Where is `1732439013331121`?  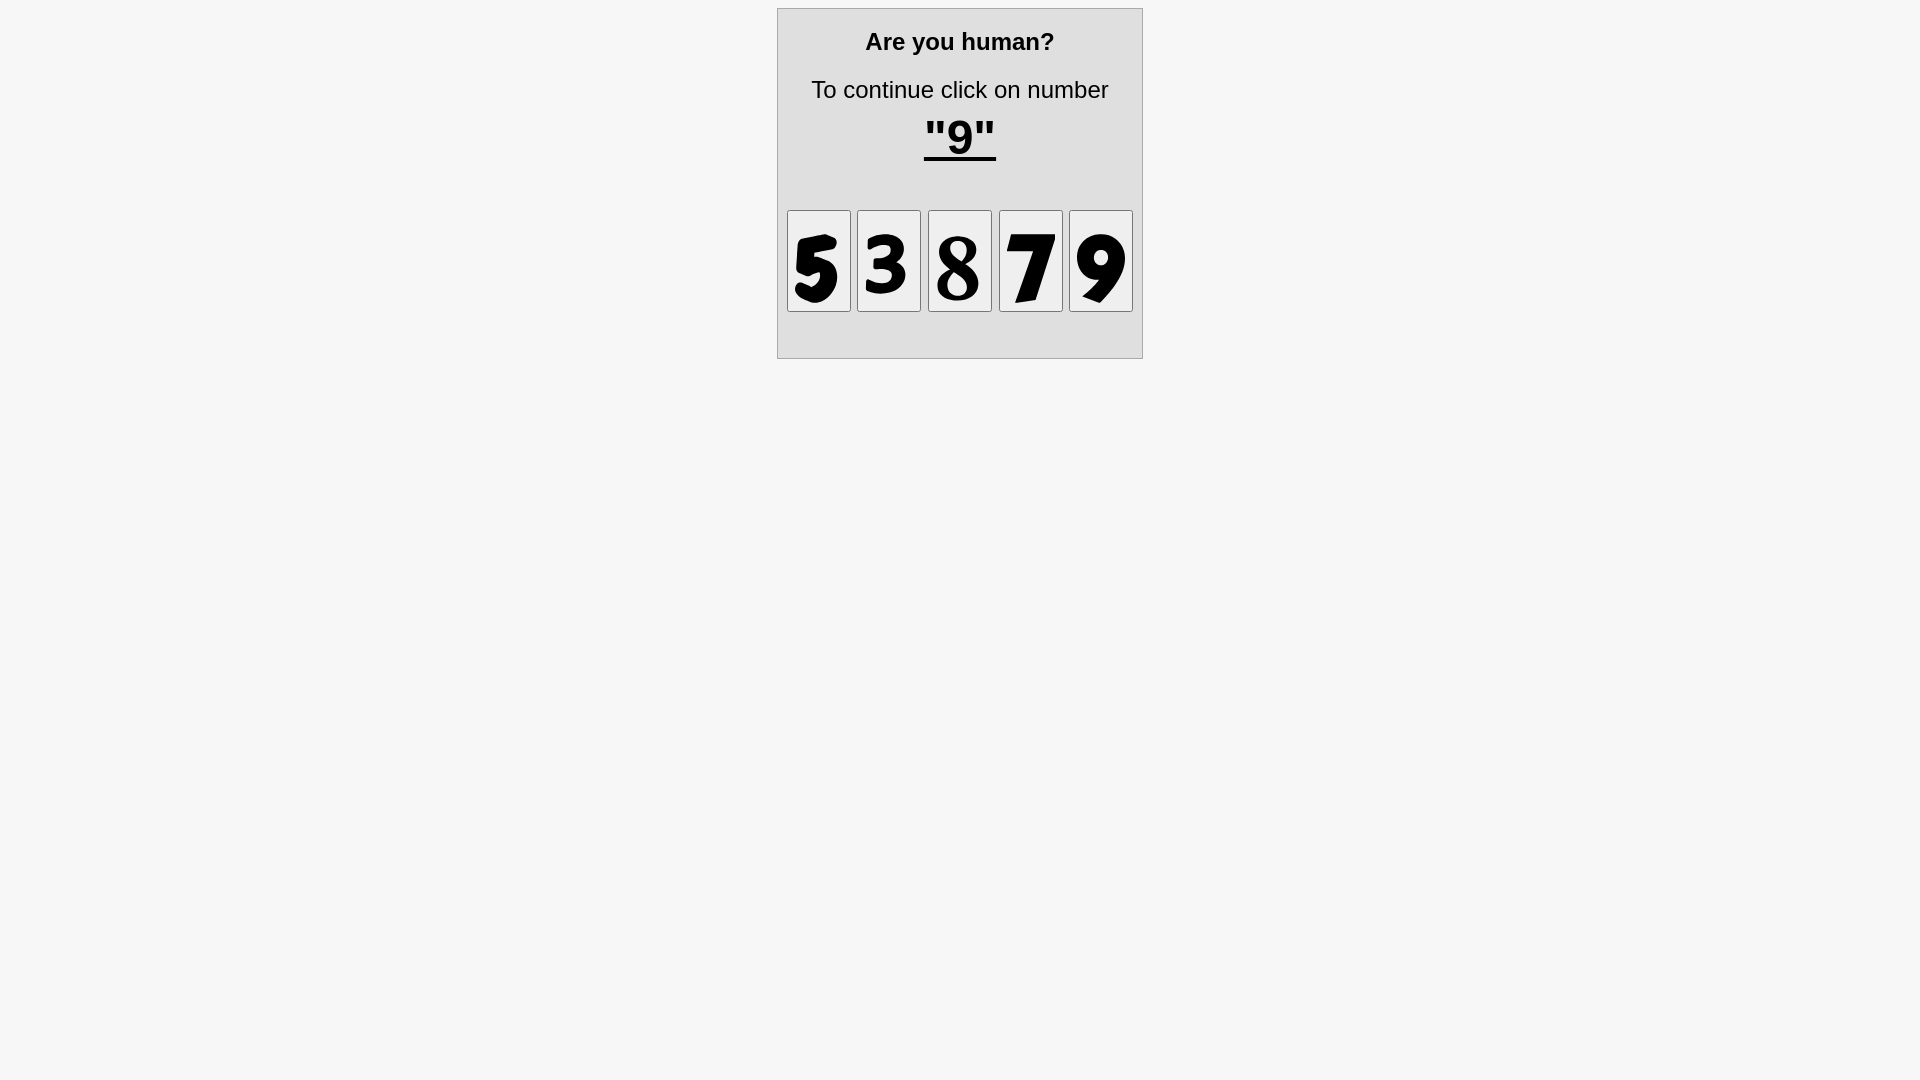
1732439013331121 is located at coordinates (889, 260).